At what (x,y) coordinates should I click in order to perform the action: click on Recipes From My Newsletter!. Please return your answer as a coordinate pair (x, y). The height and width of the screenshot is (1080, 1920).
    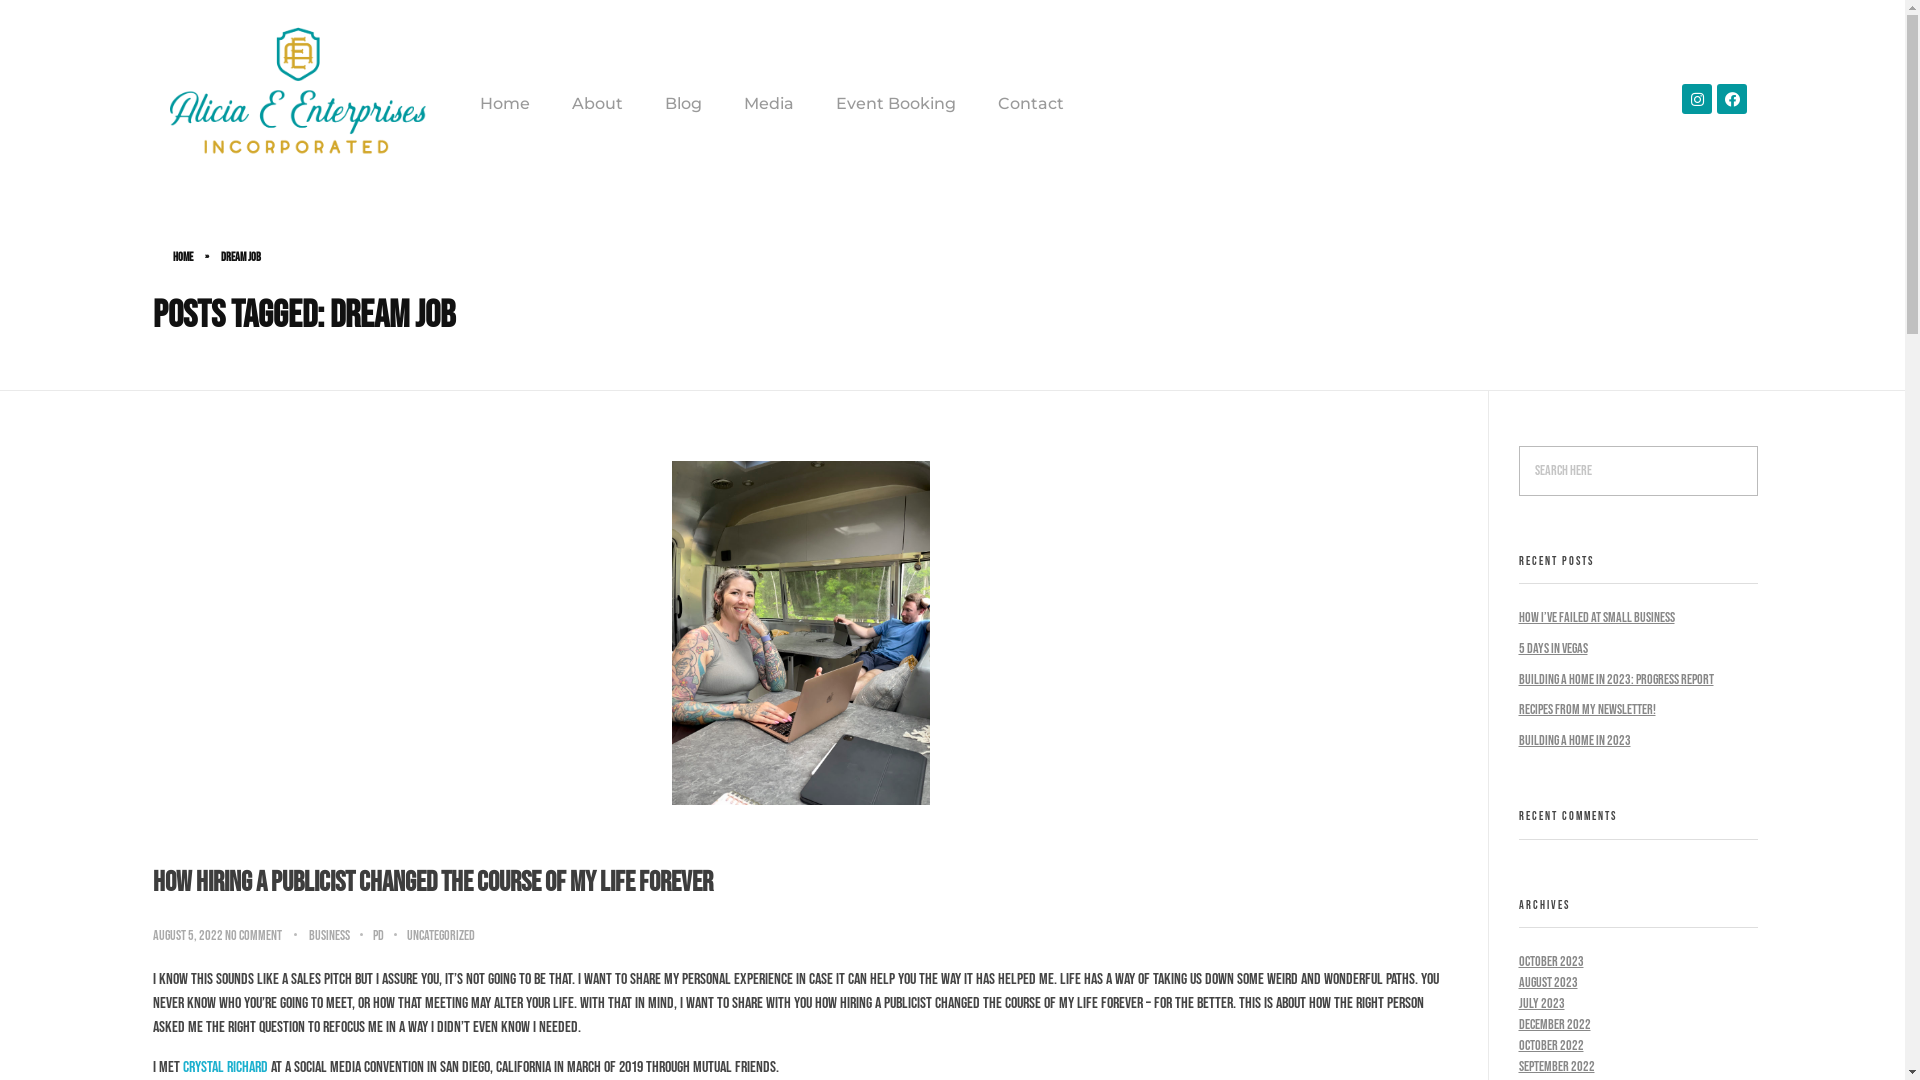
    Looking at the image, I should click on (1586, 710).